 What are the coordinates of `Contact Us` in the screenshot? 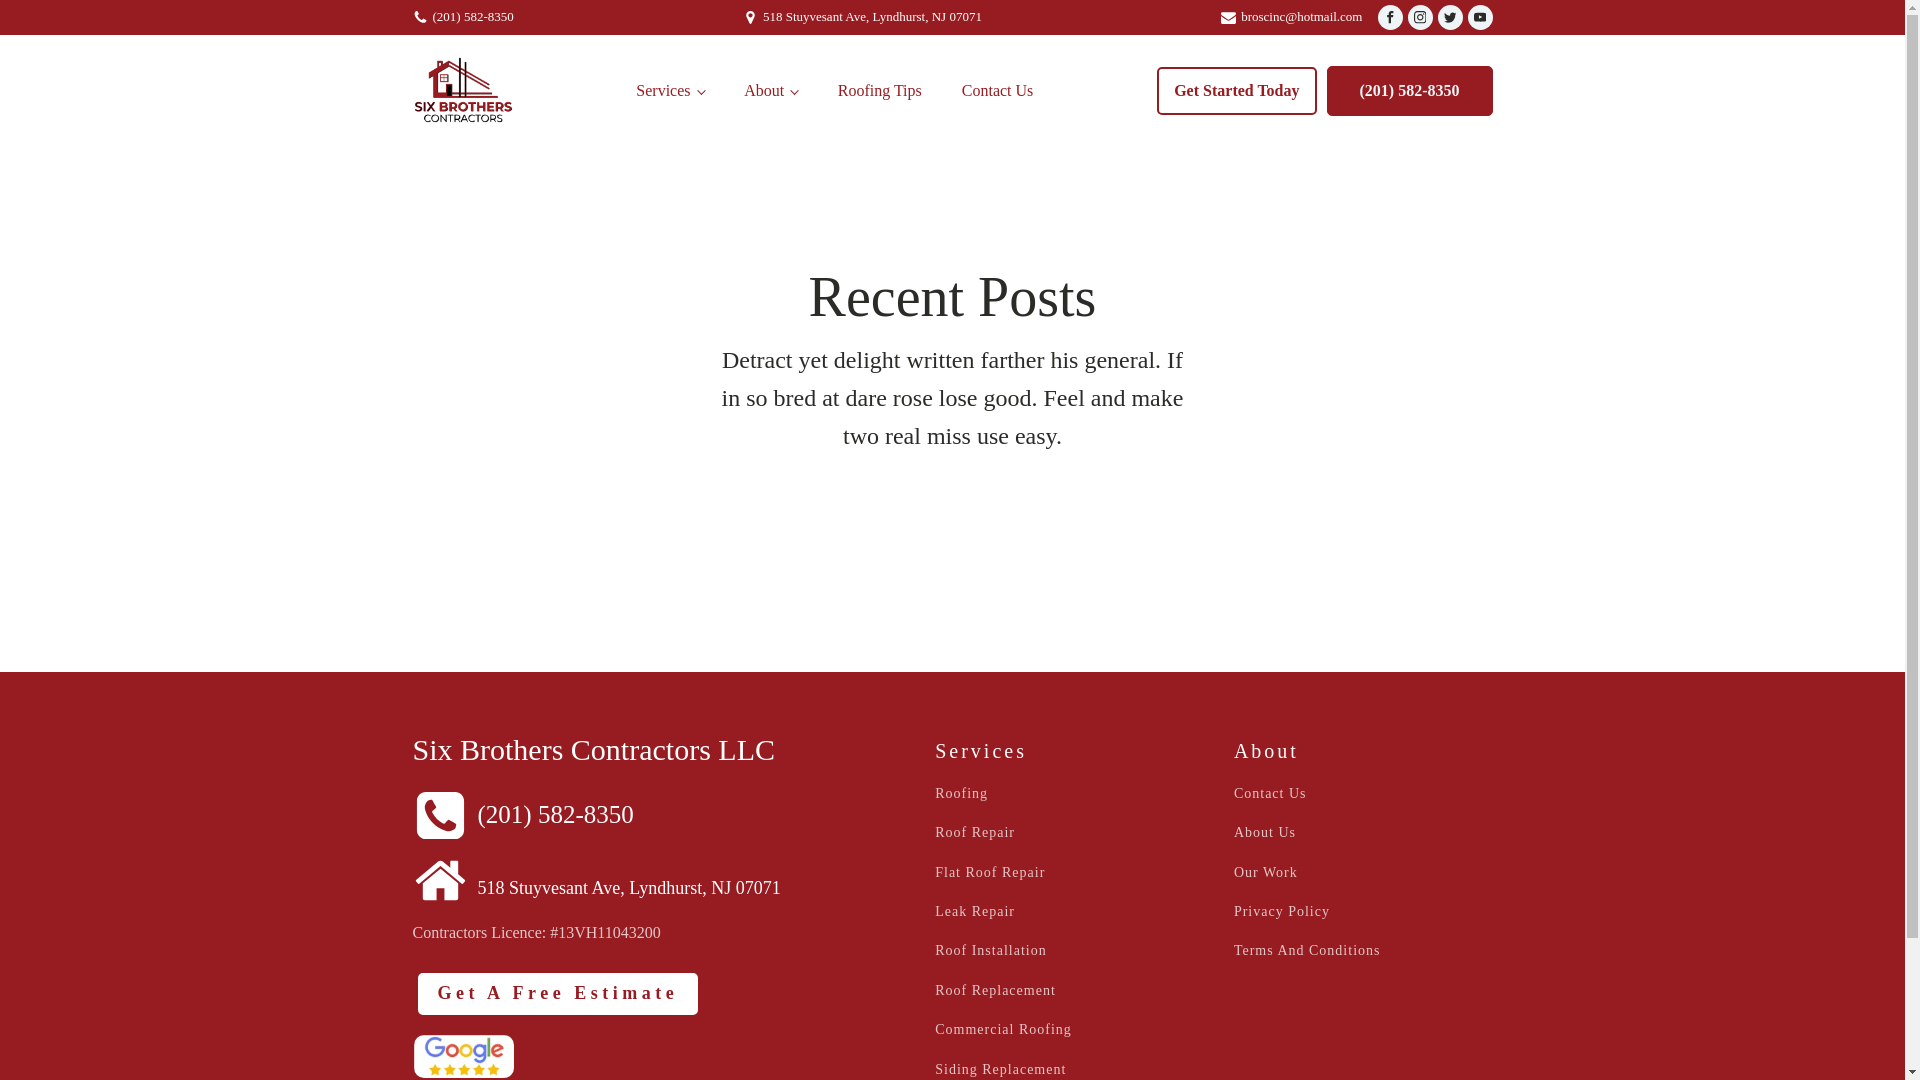 It's located at (998, 90).